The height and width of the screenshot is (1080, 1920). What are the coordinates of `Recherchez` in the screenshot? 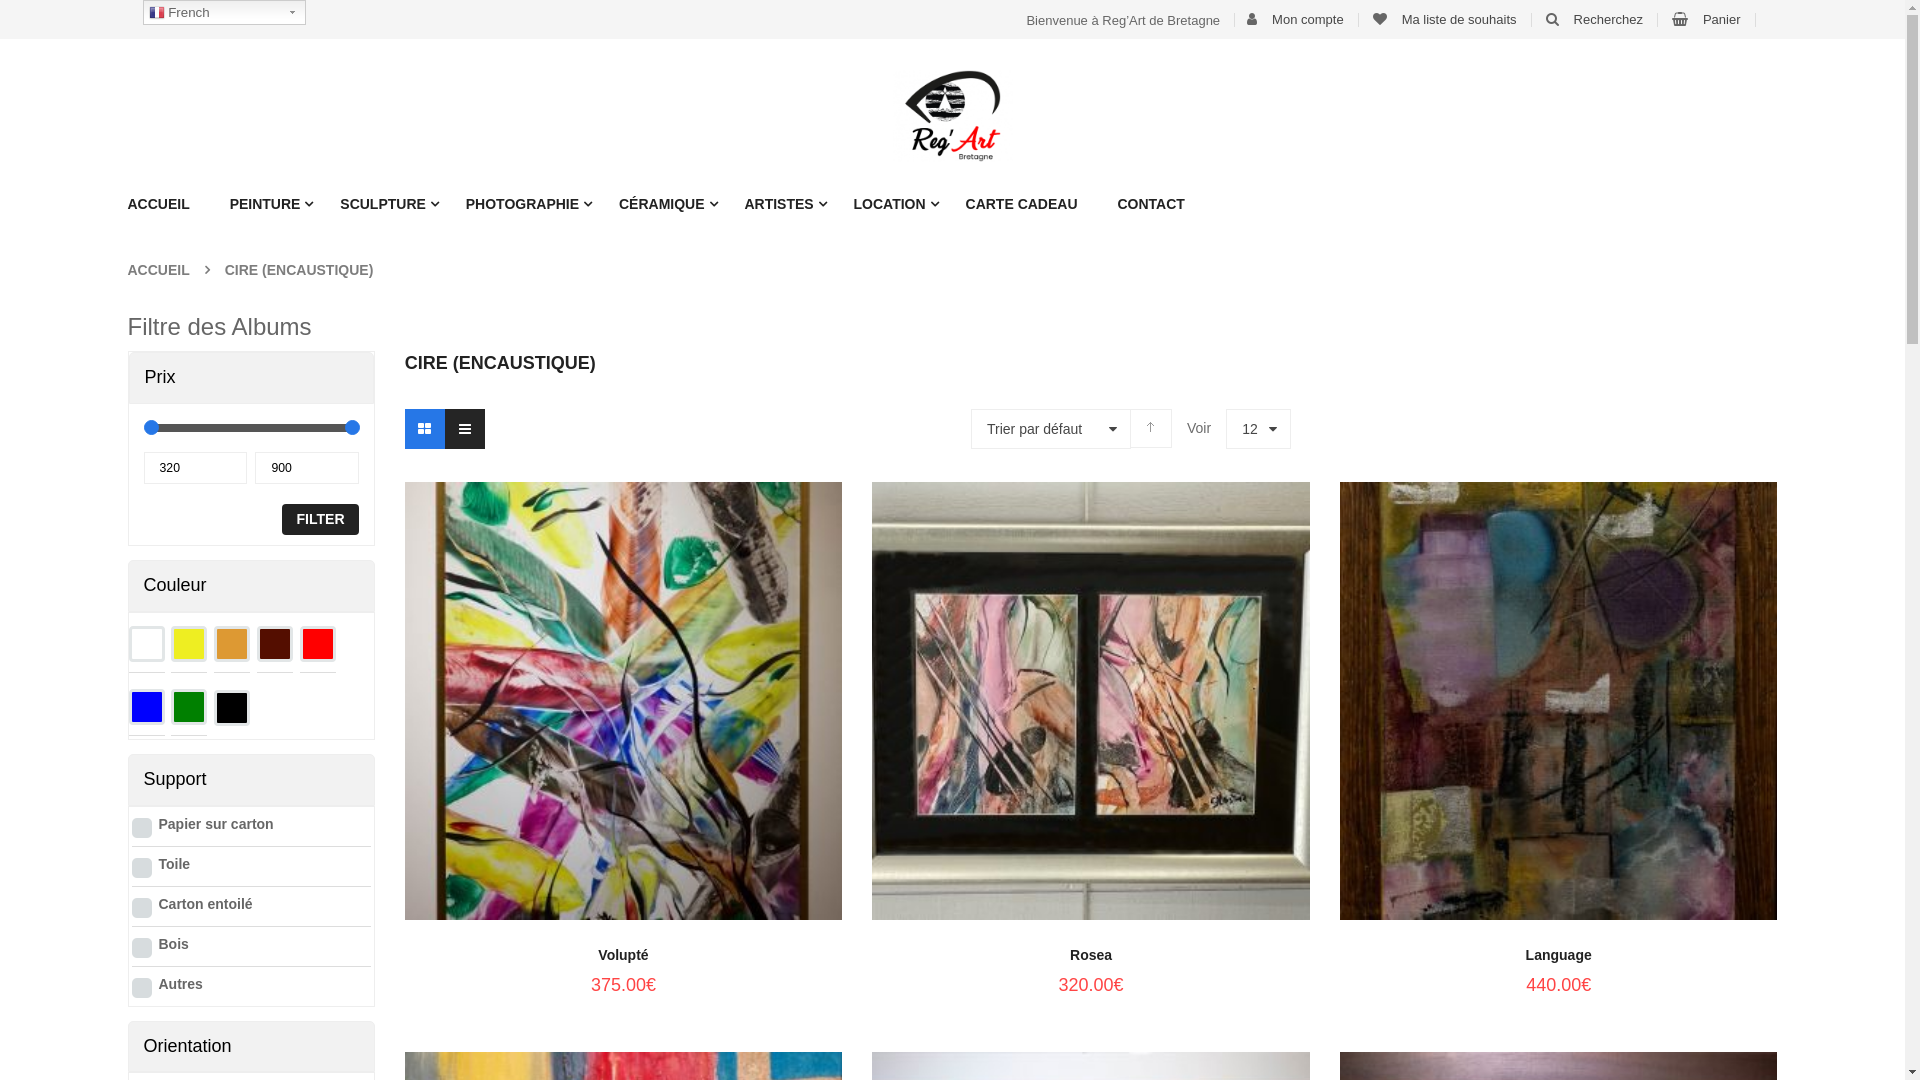 It's located at (1608, 20).